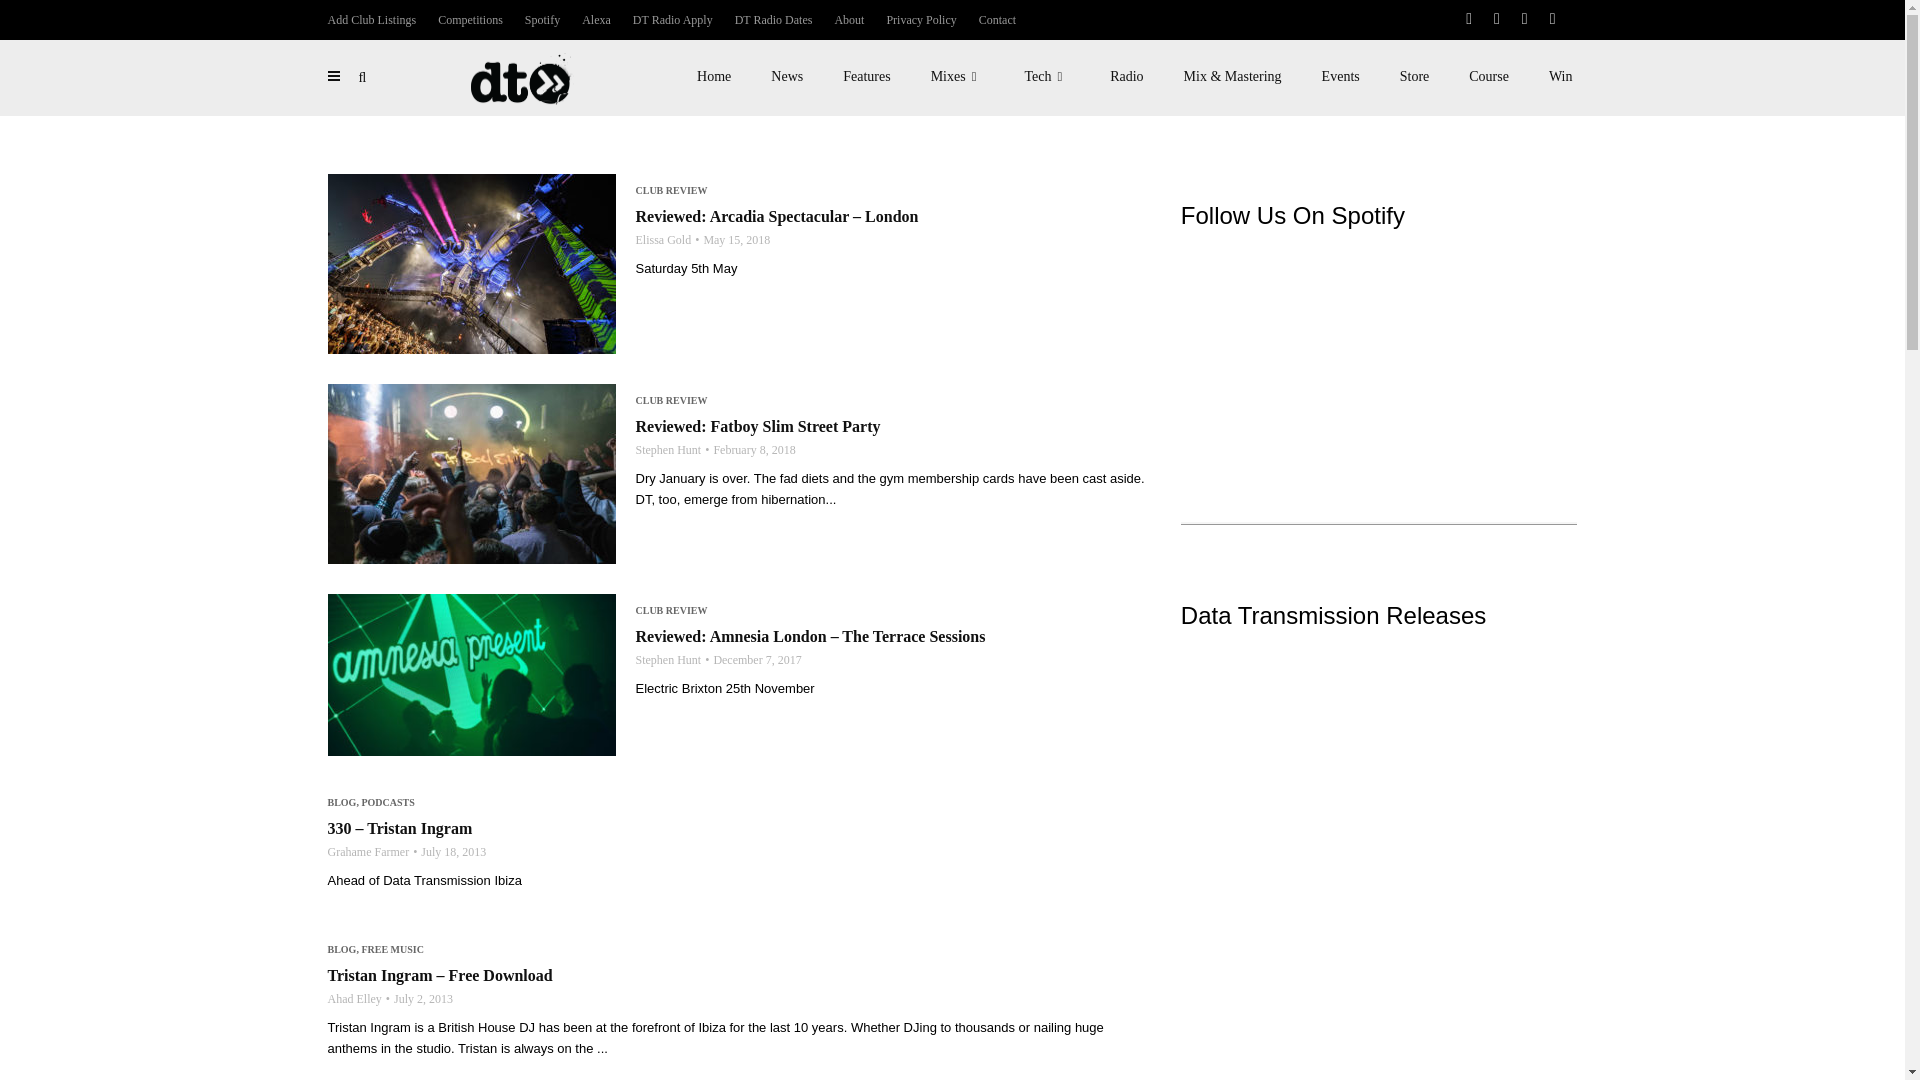  I want to click on Spotify Embed: New Music Friday, so click(1379, 342).